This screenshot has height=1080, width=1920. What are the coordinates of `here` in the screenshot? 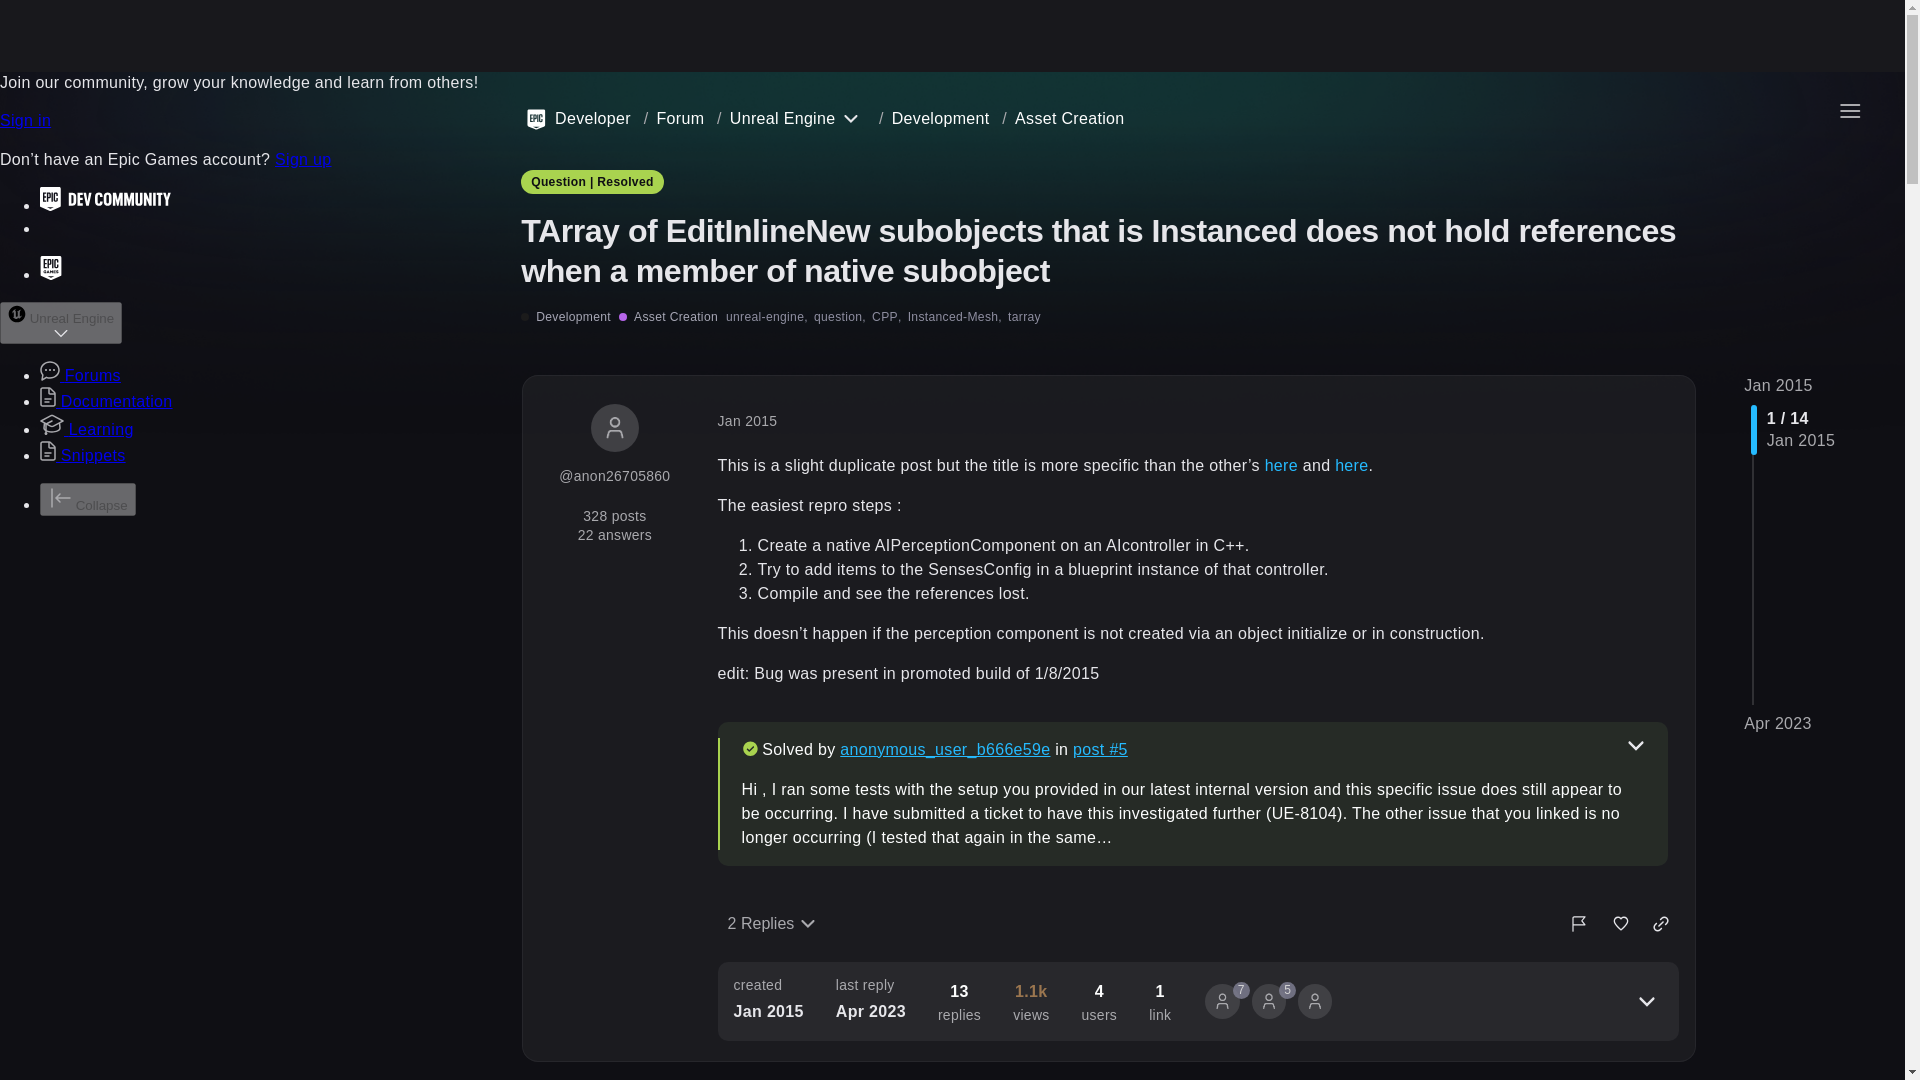 It's located at (1281, 465).